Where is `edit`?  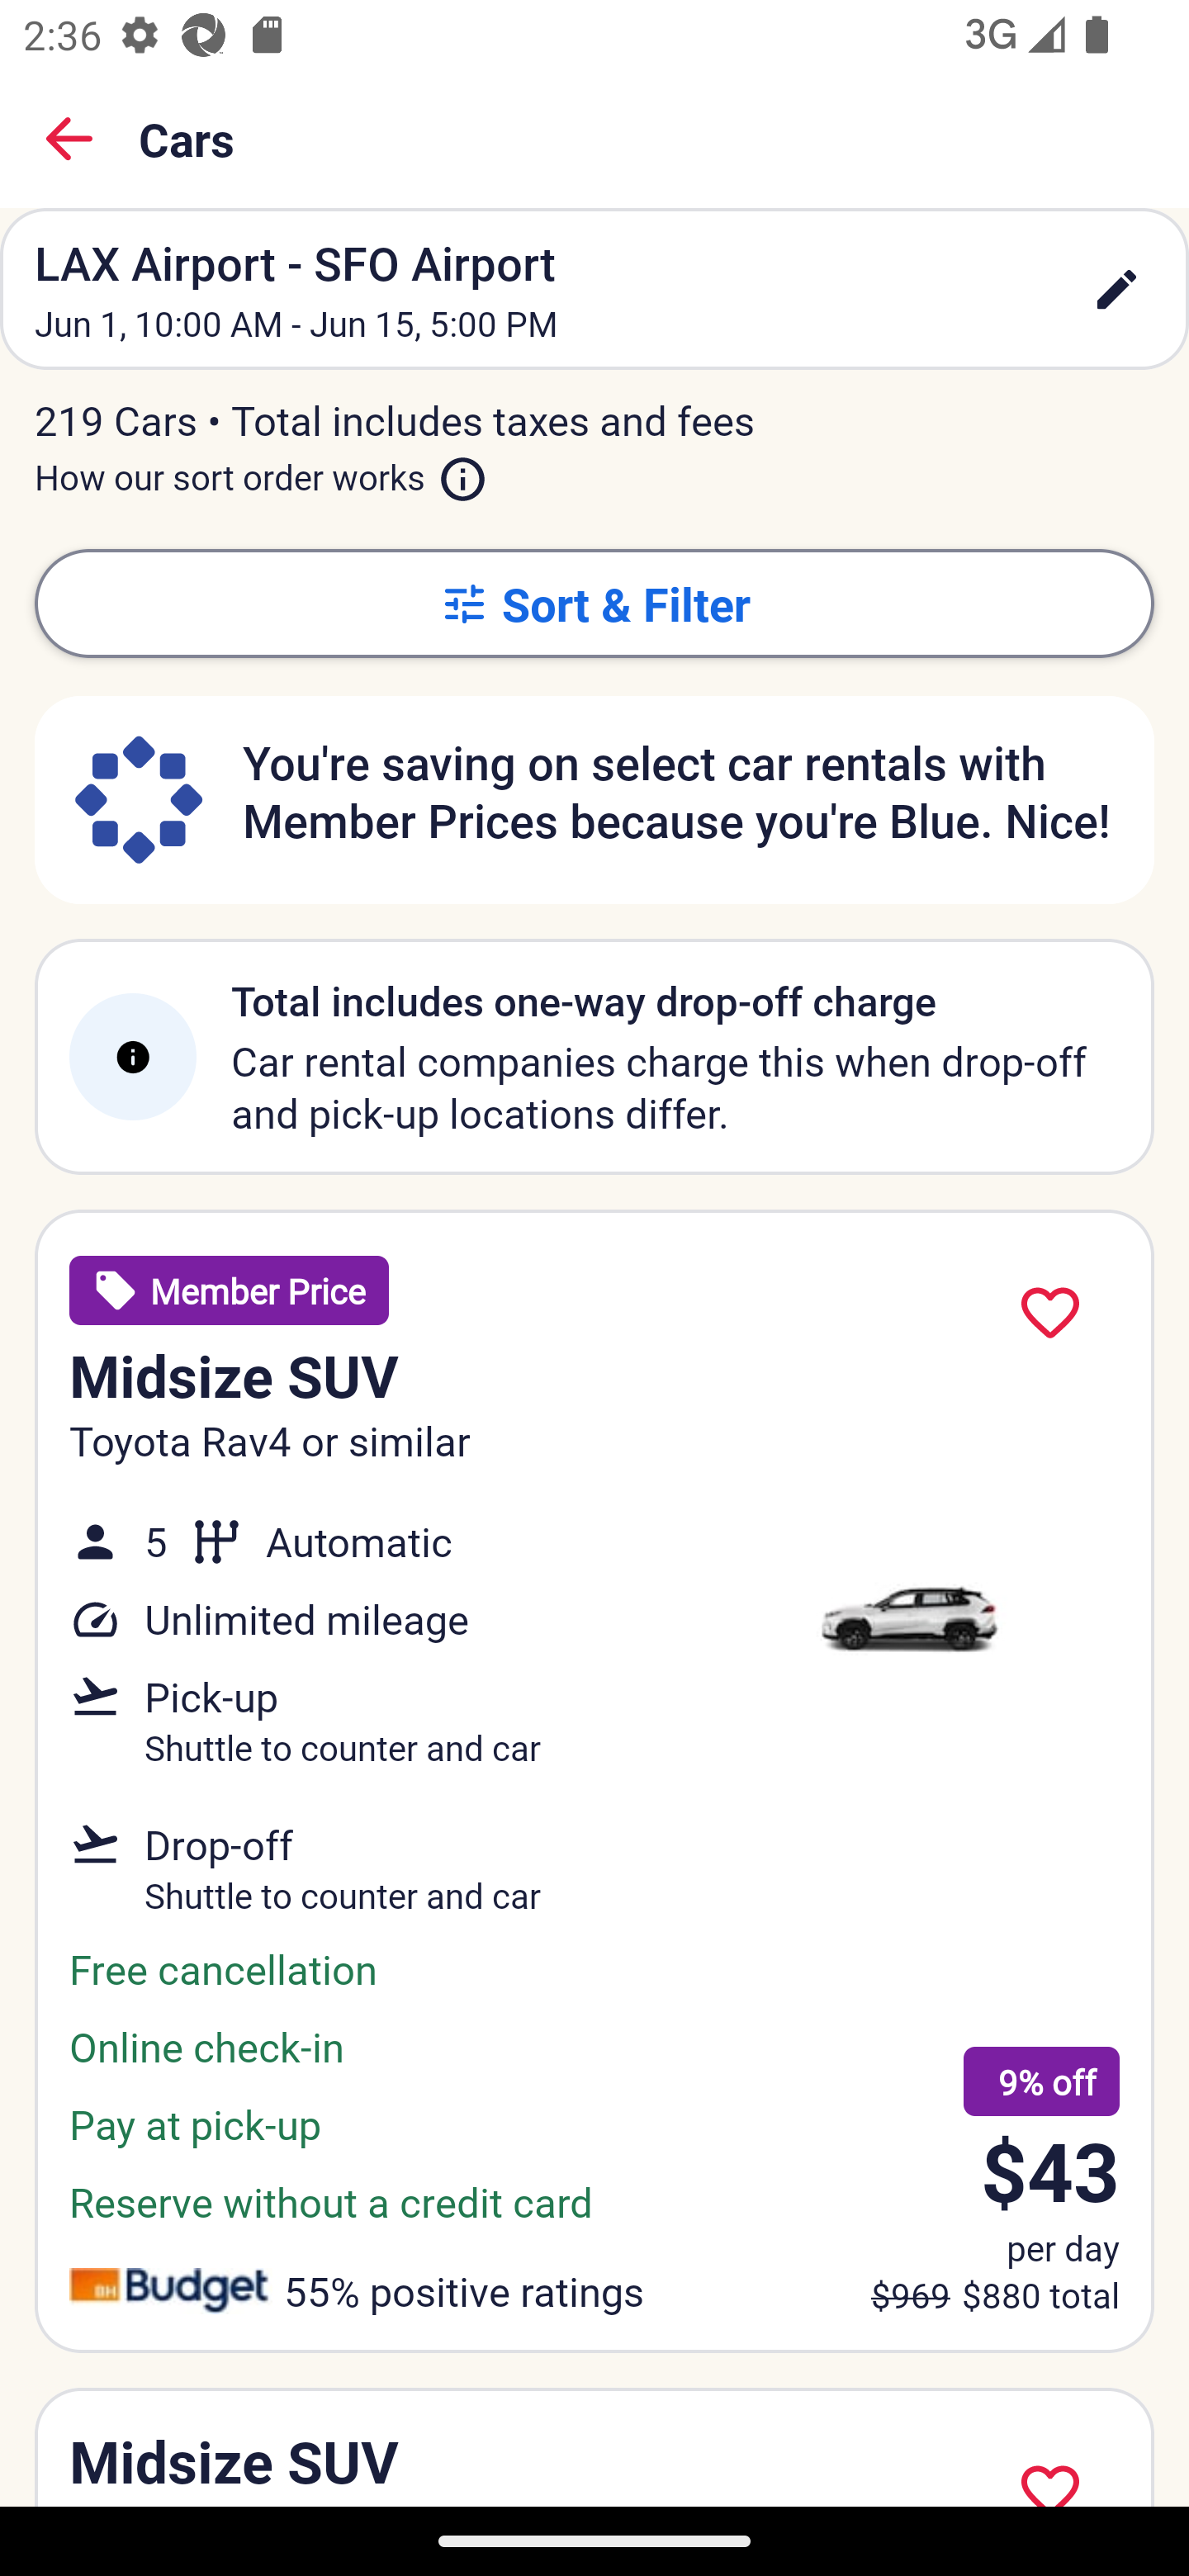 edit is located at coordinates (1116, 289).